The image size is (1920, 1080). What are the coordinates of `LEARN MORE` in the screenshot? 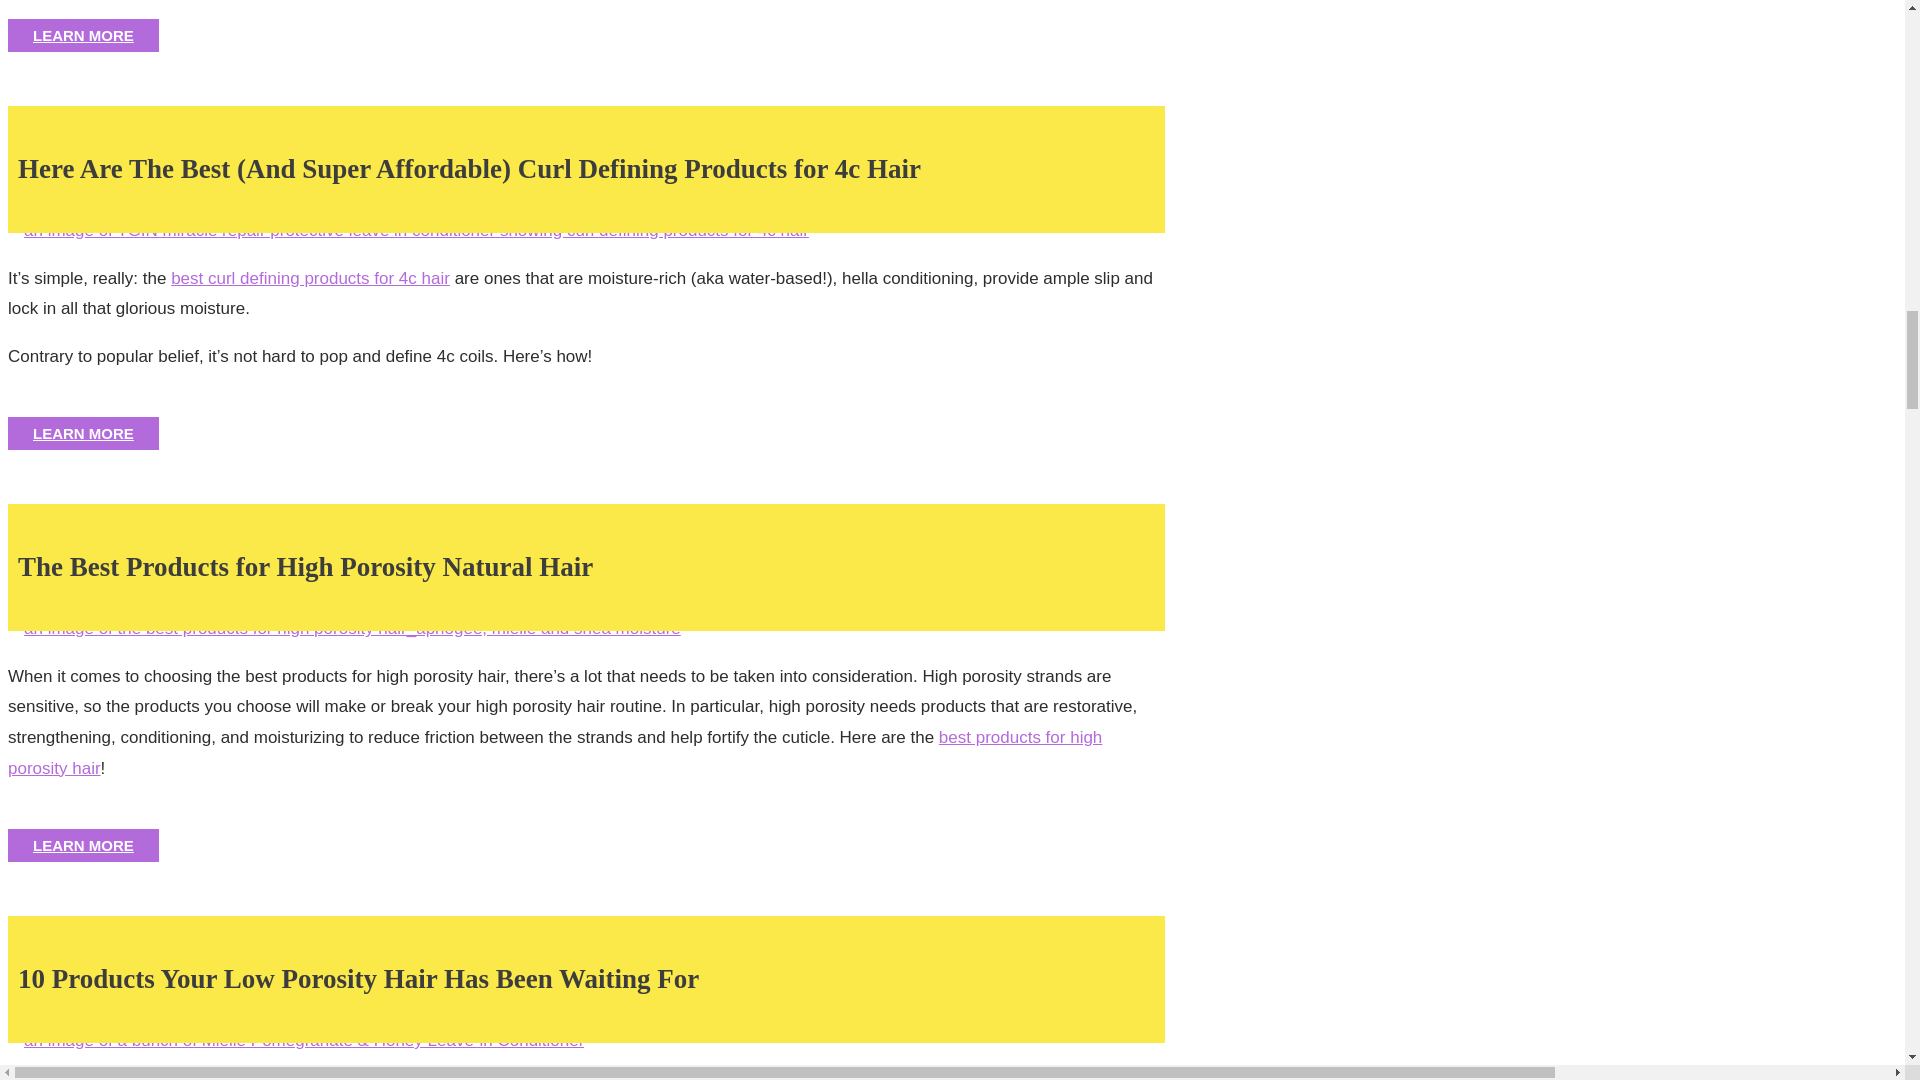 It's located at (83, 433).